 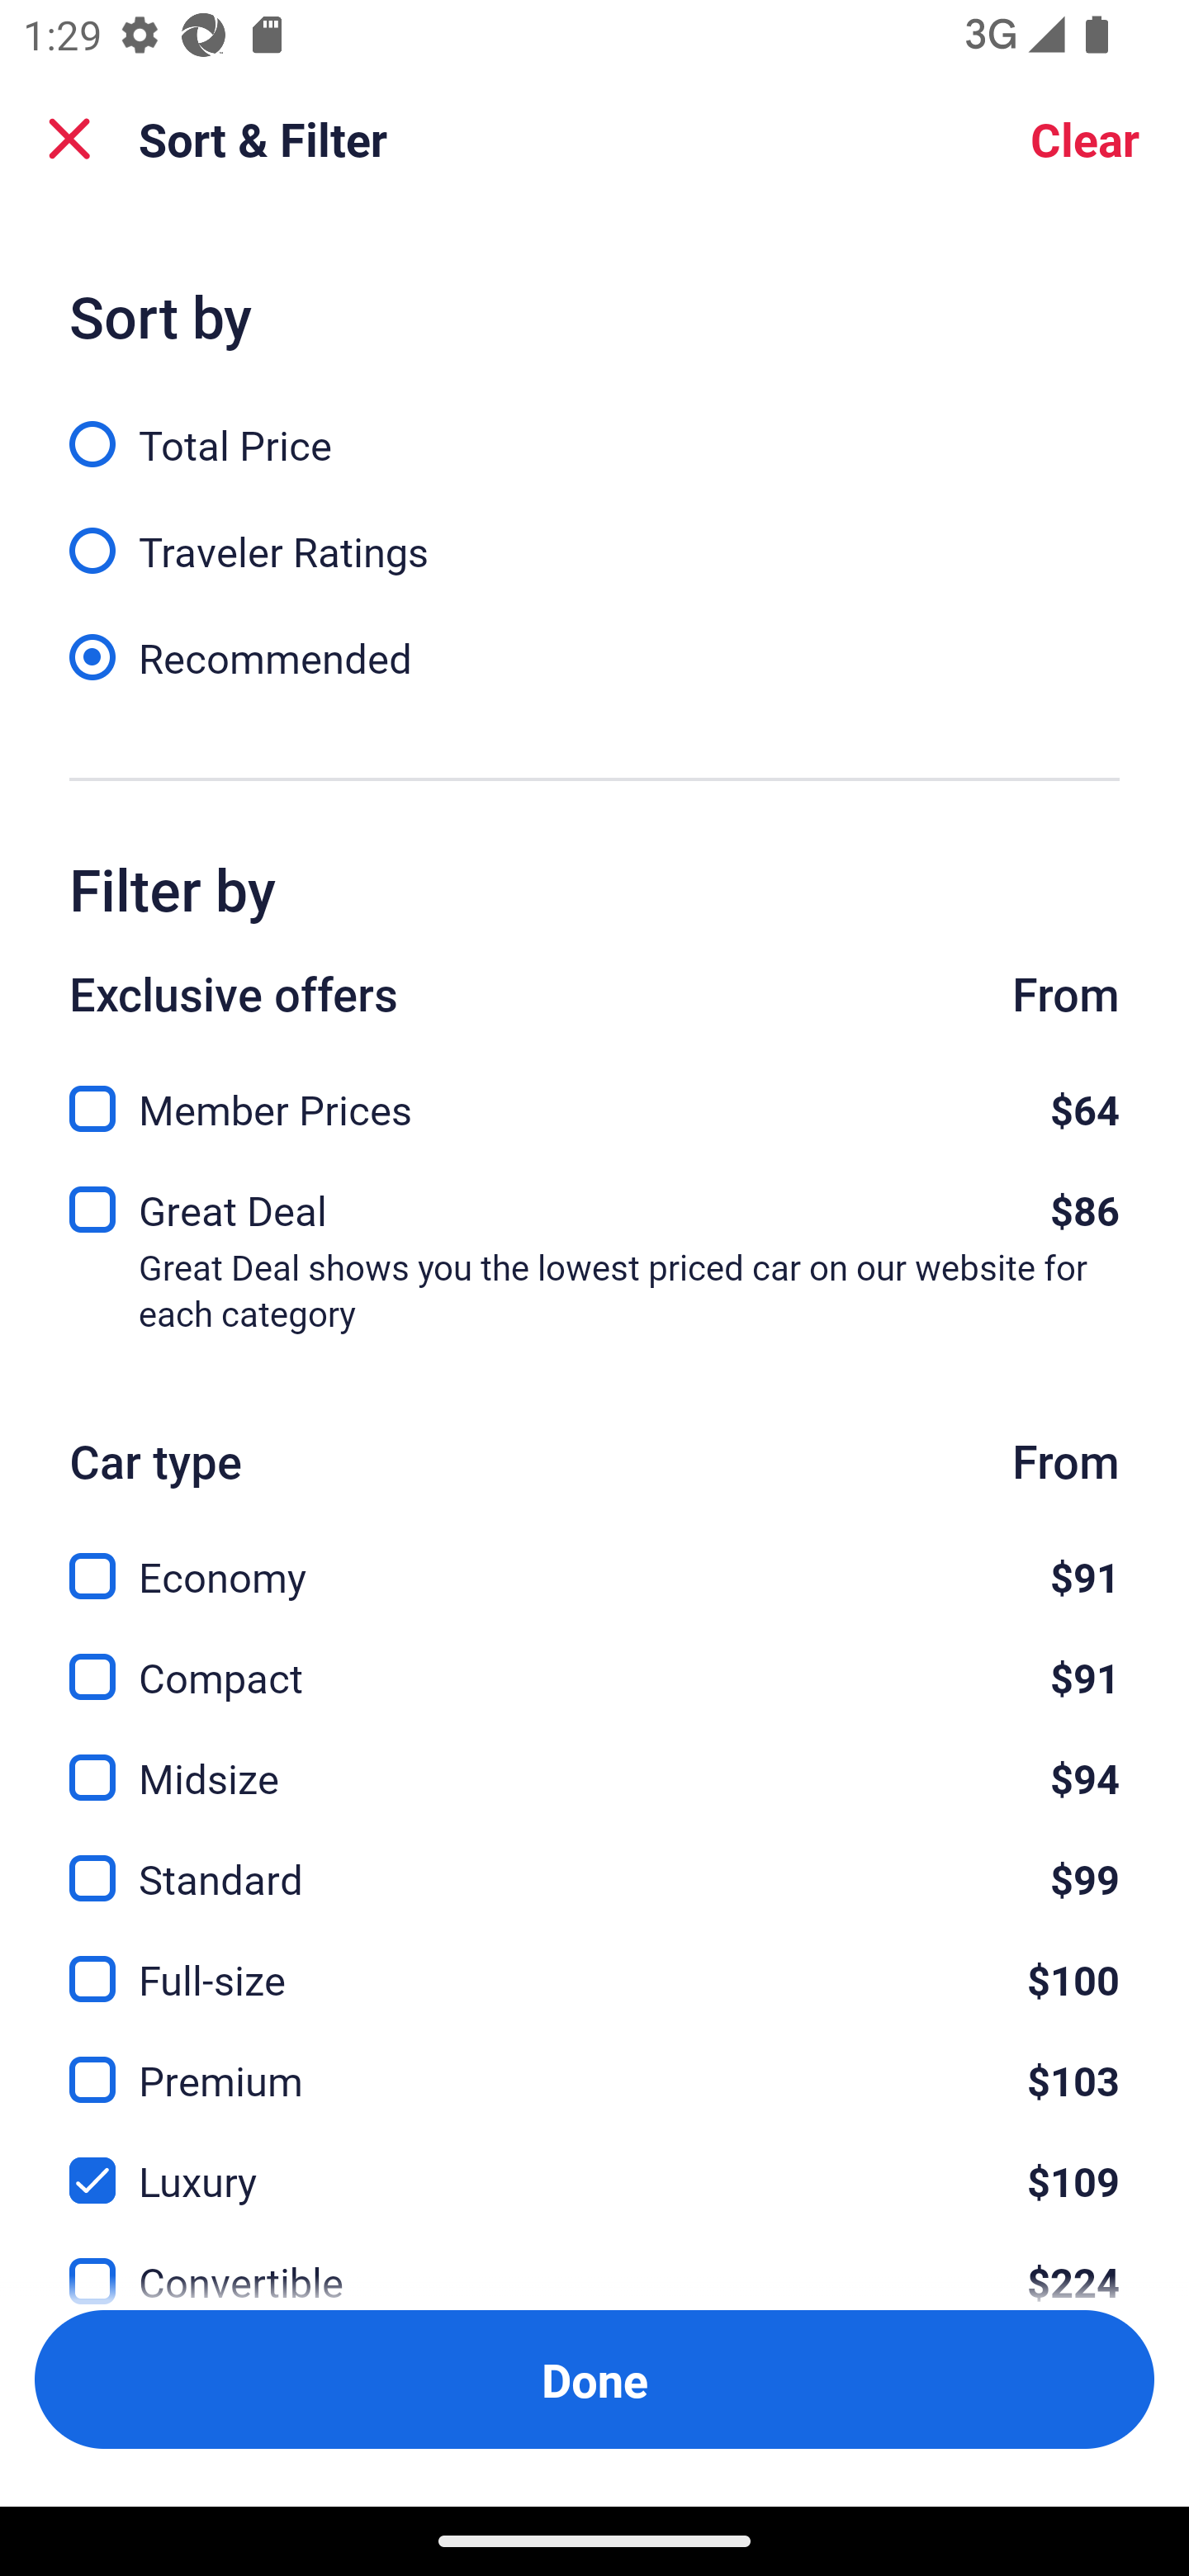 I want to click on Traveler Ratings, so click(x=594, y=533).